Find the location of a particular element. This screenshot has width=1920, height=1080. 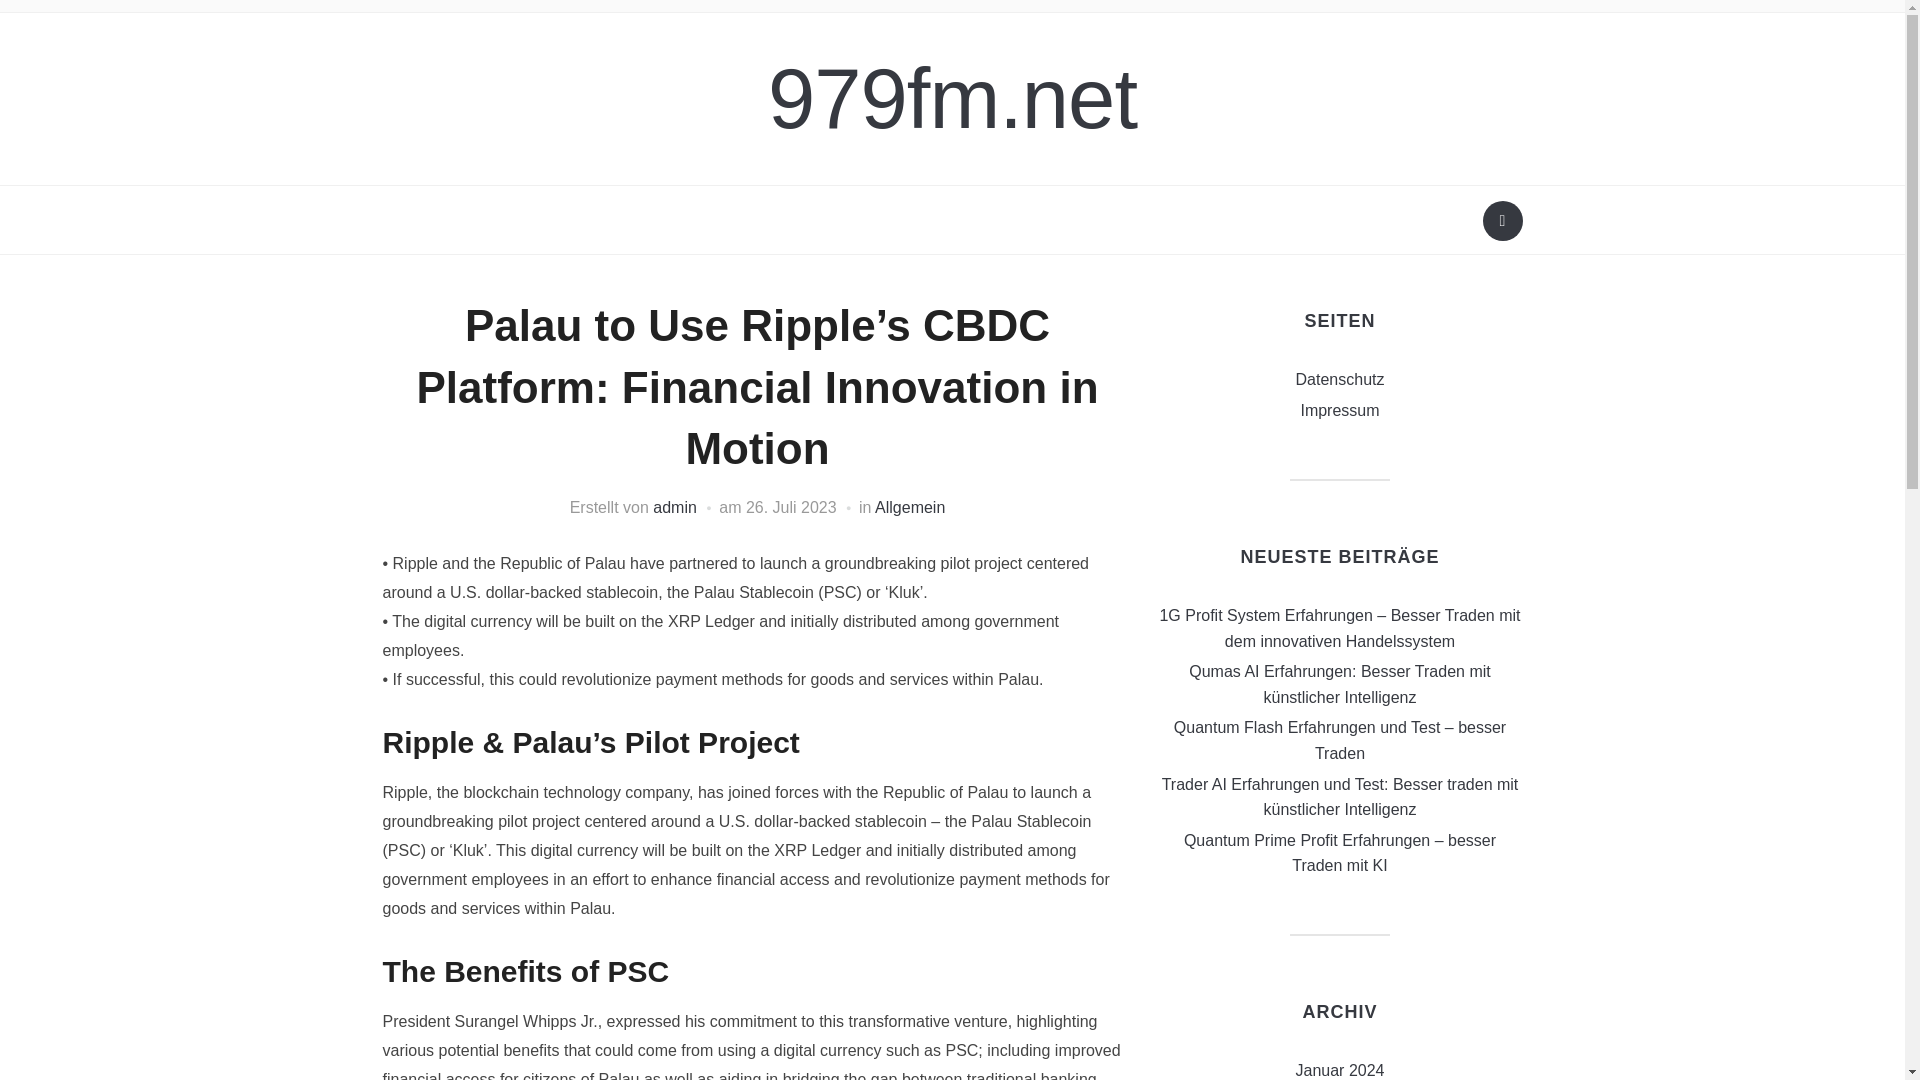

admin is located at coordinates (674, 507).